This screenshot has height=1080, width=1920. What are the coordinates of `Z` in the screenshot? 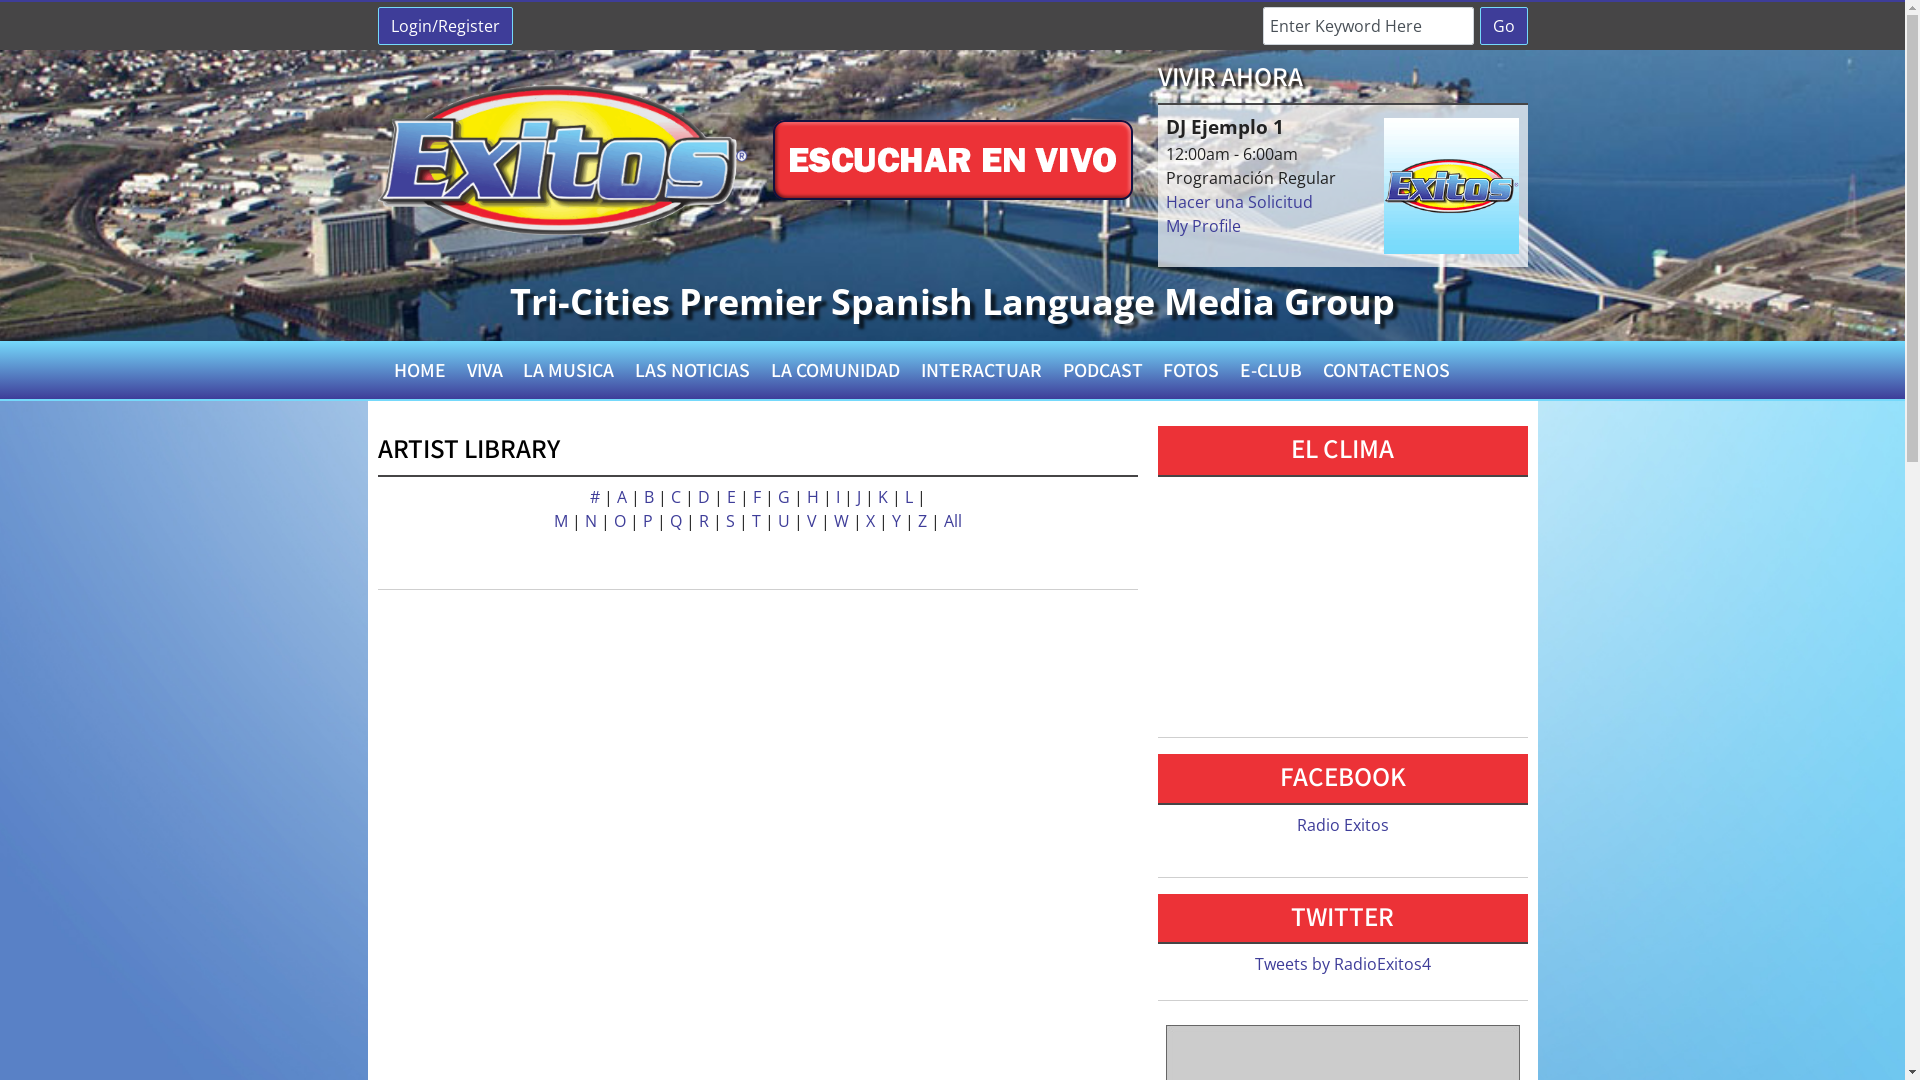 It's located at (924, 521).